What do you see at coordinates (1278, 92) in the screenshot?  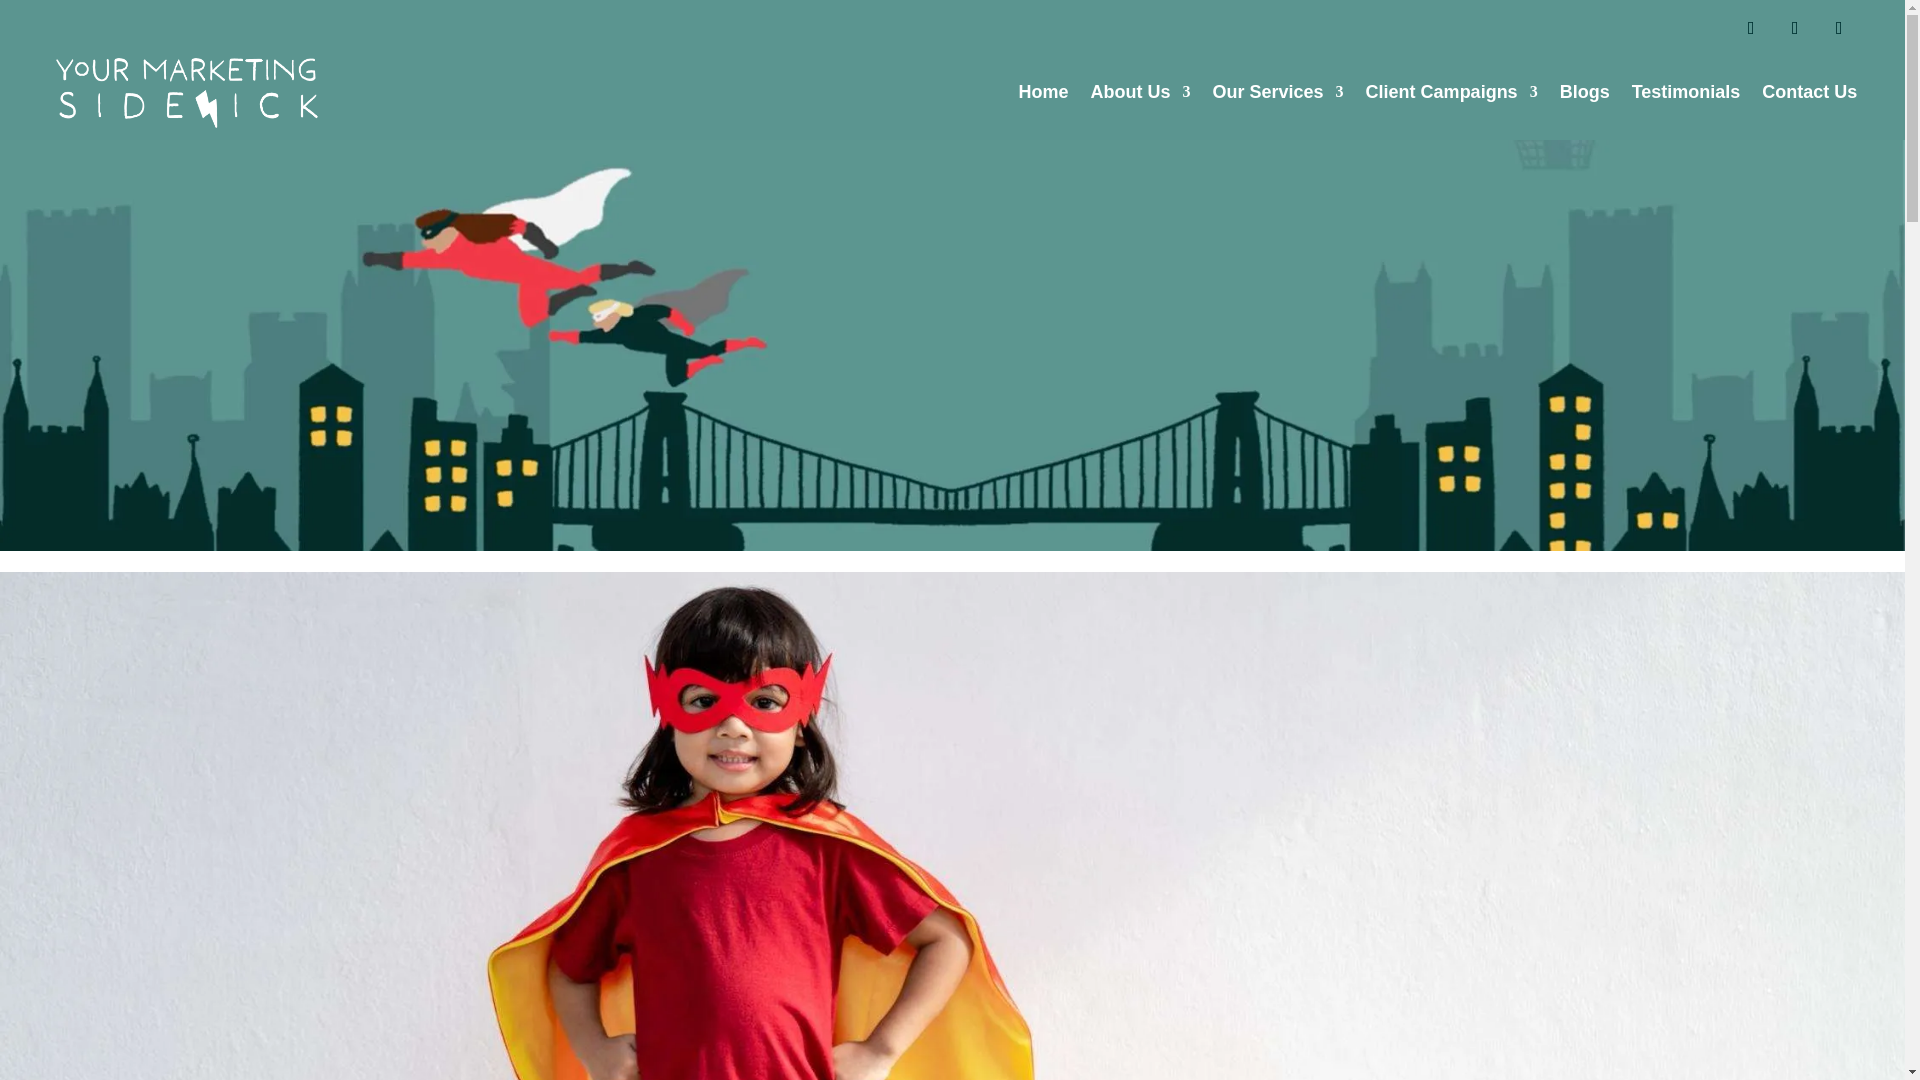 I see `Our Services` at bounding box center [1278, 92].